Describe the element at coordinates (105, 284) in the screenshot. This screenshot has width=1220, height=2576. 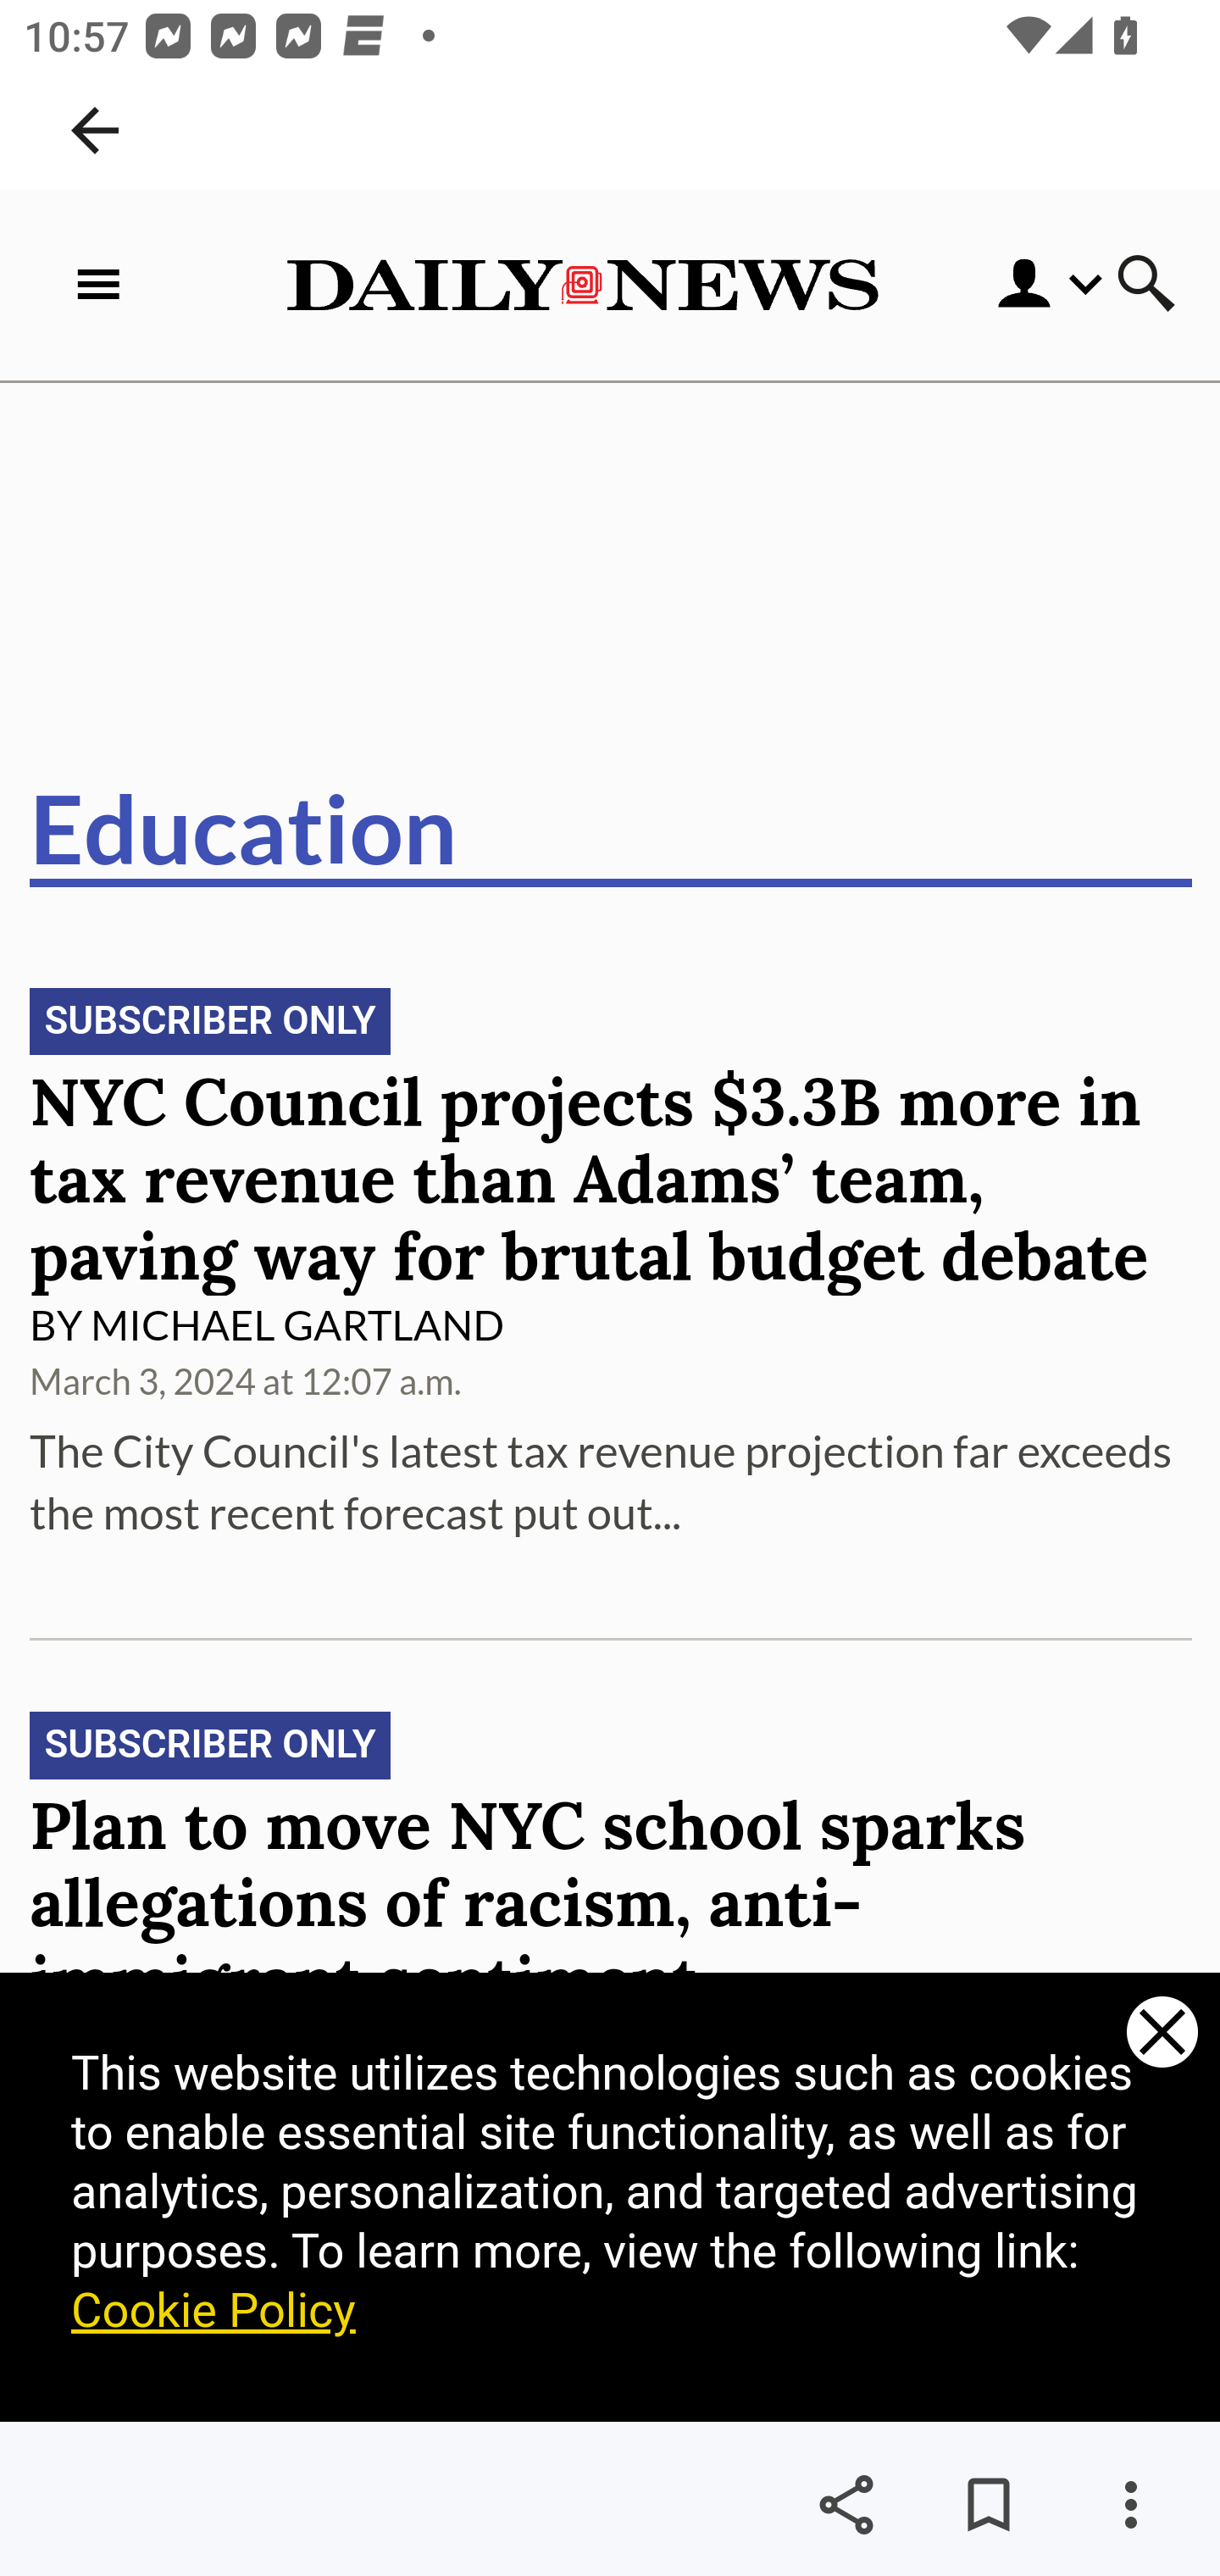
I see `Open menu of all sections` at that location.